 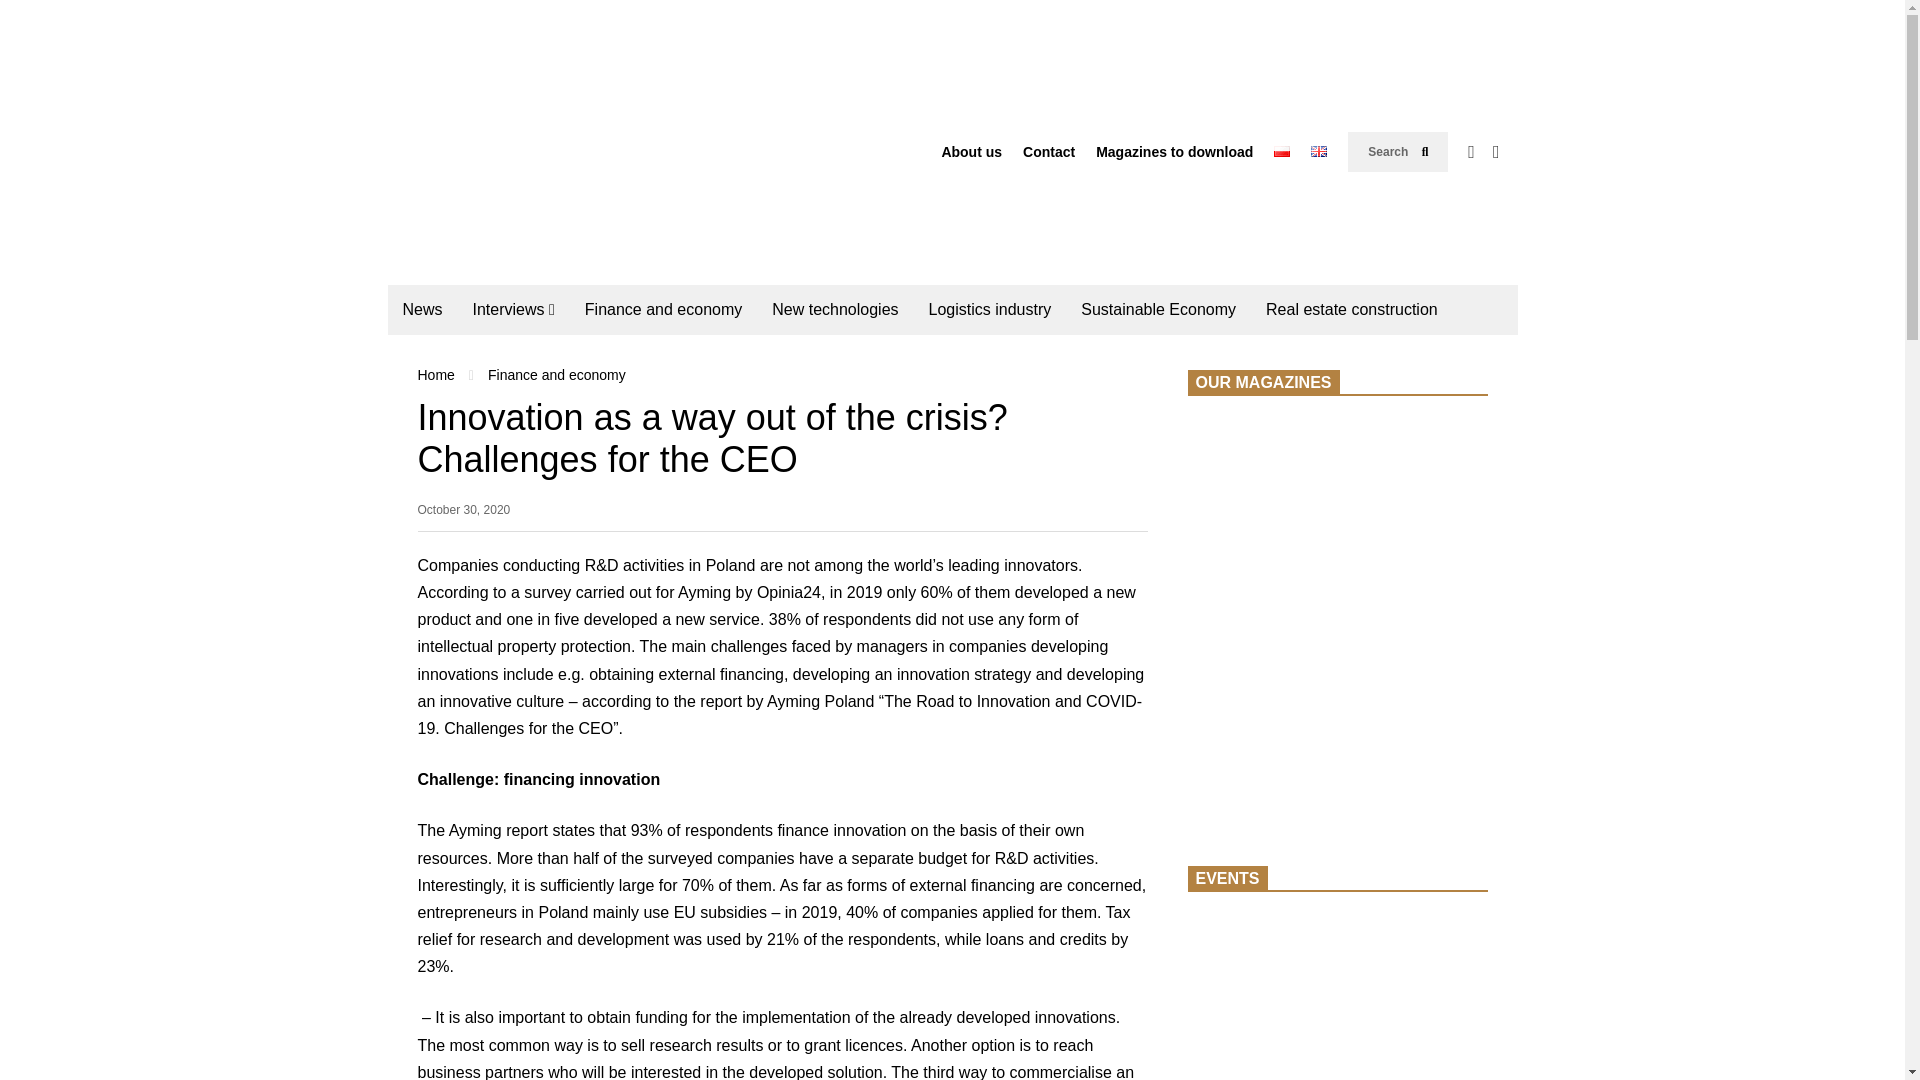 I want to click on October 30, 2020, so click(x=464, y=516).